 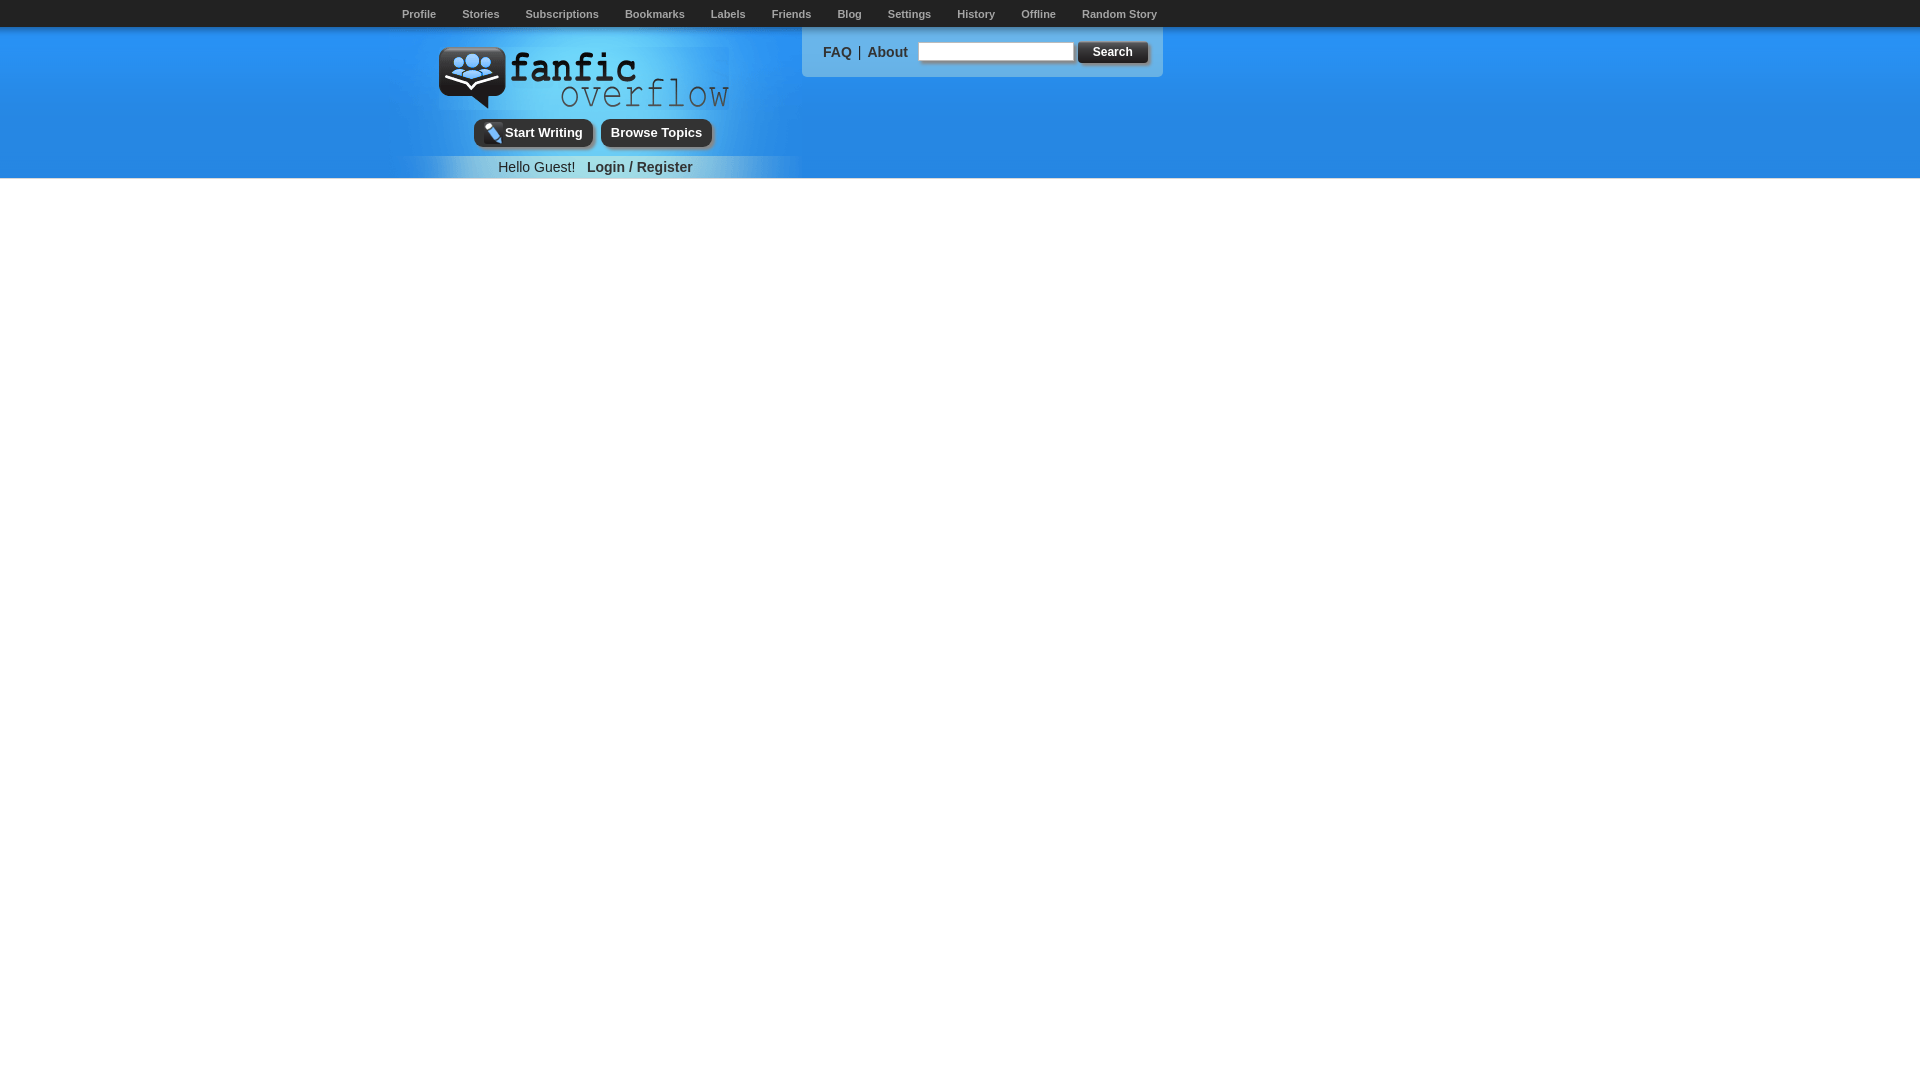 I want to click on About FanficOverflow, so click(x=886, y=52).